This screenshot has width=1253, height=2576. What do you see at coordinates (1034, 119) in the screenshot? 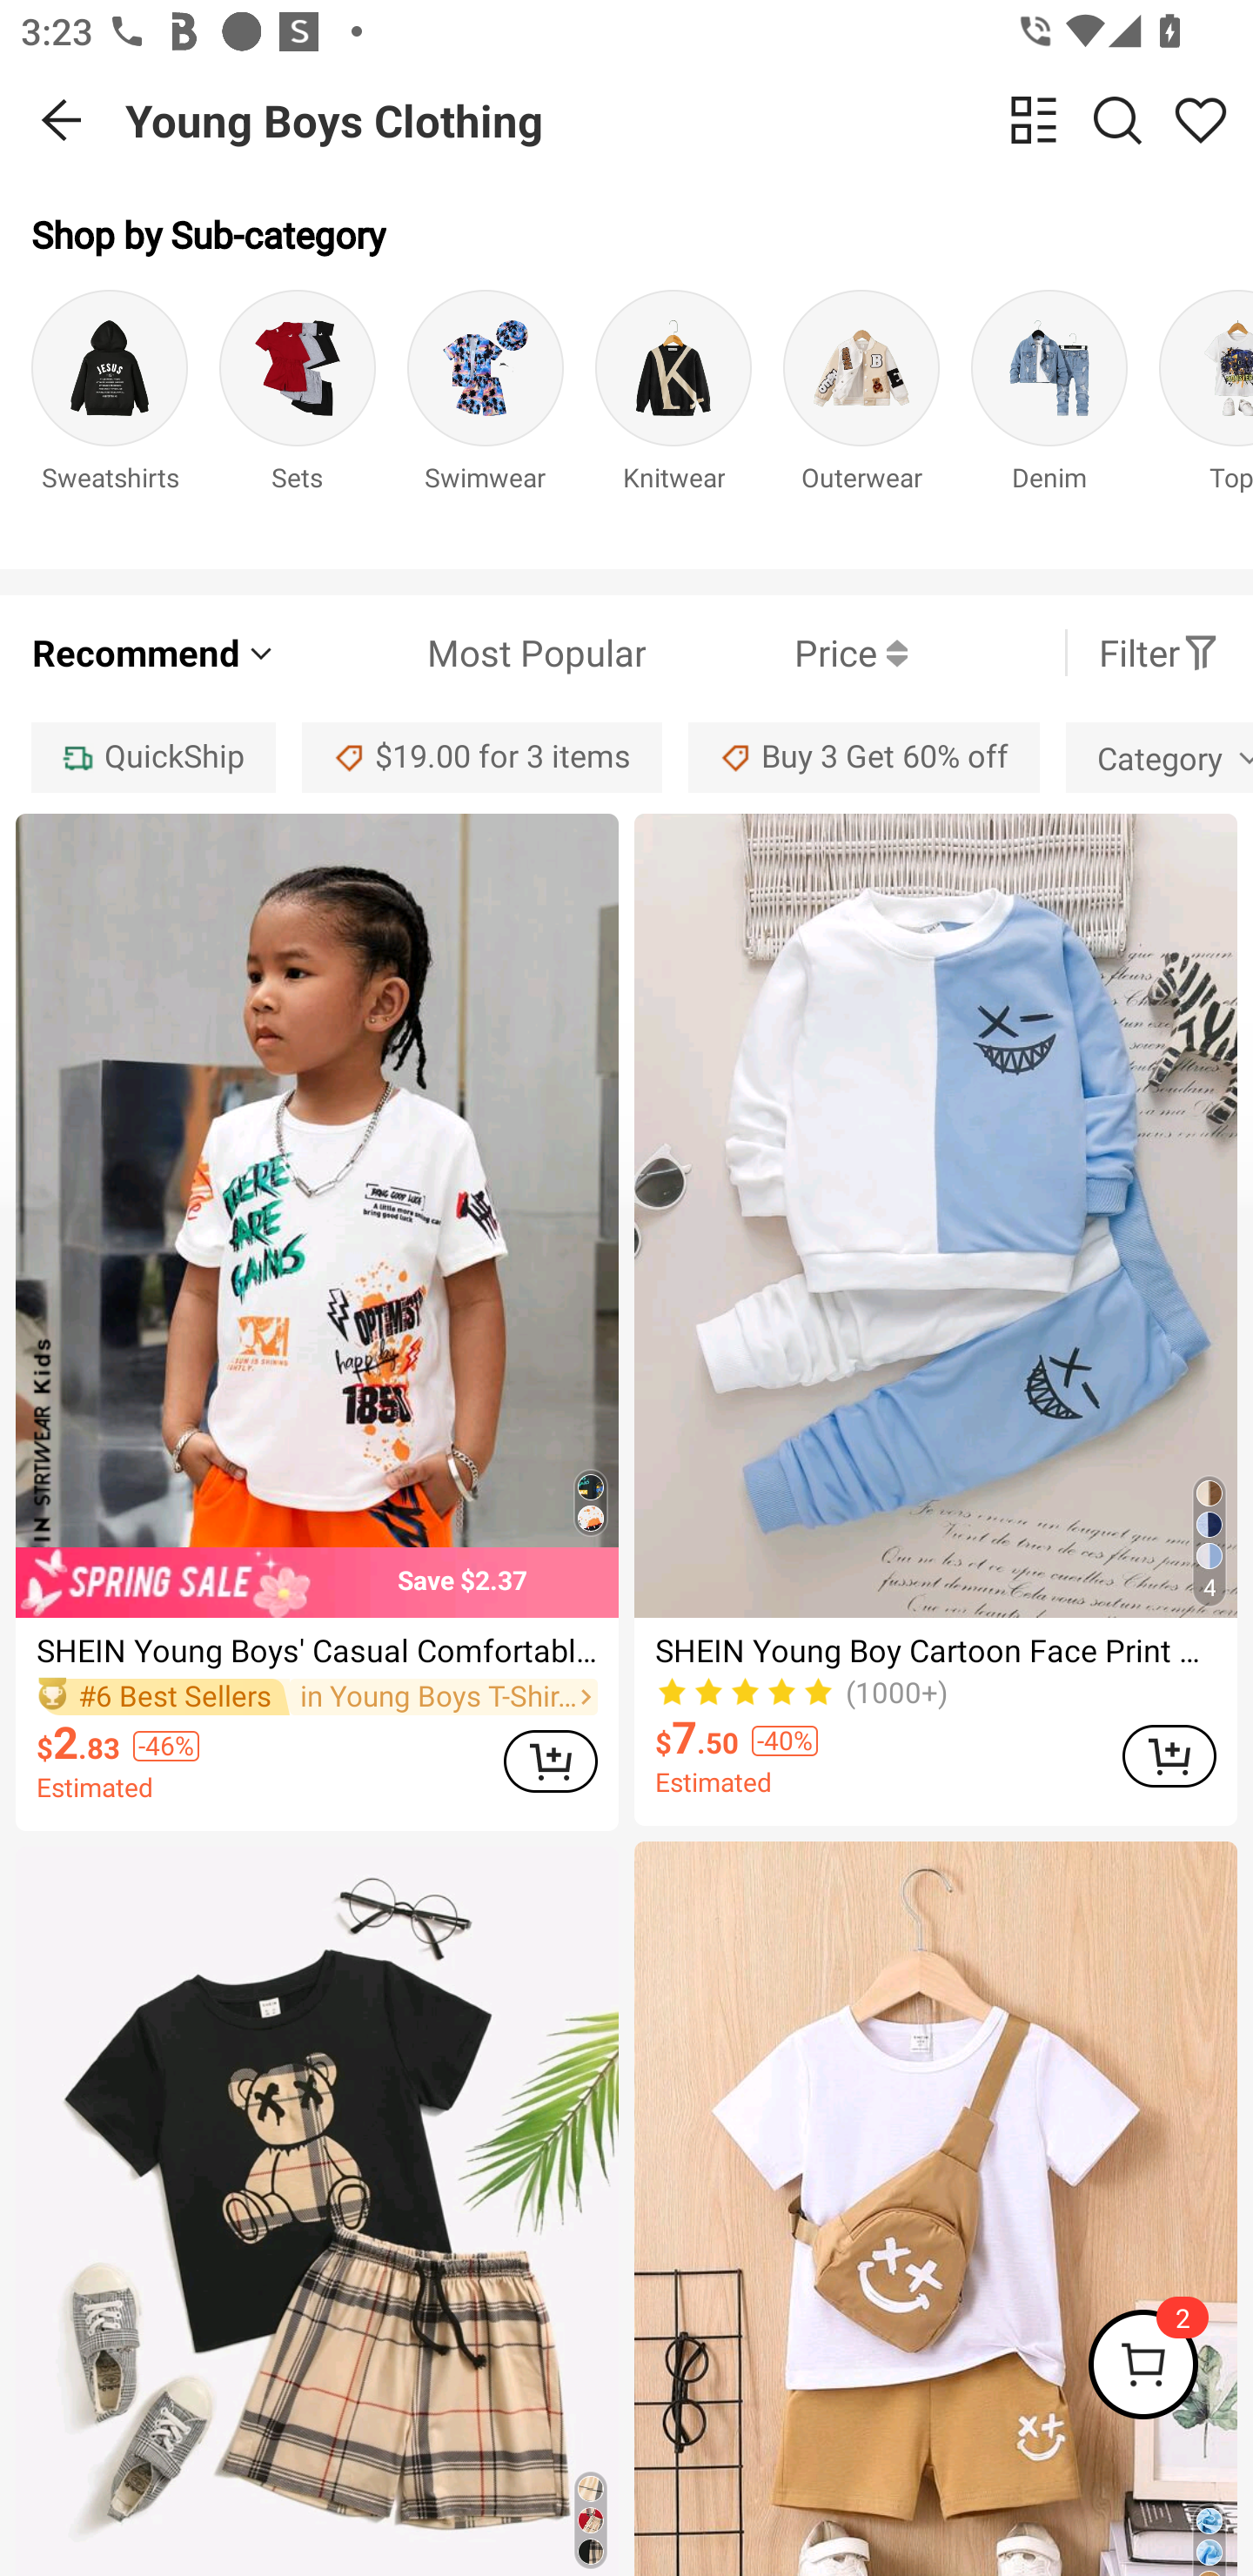
I see `change view` at bounding box center [1034, 119].